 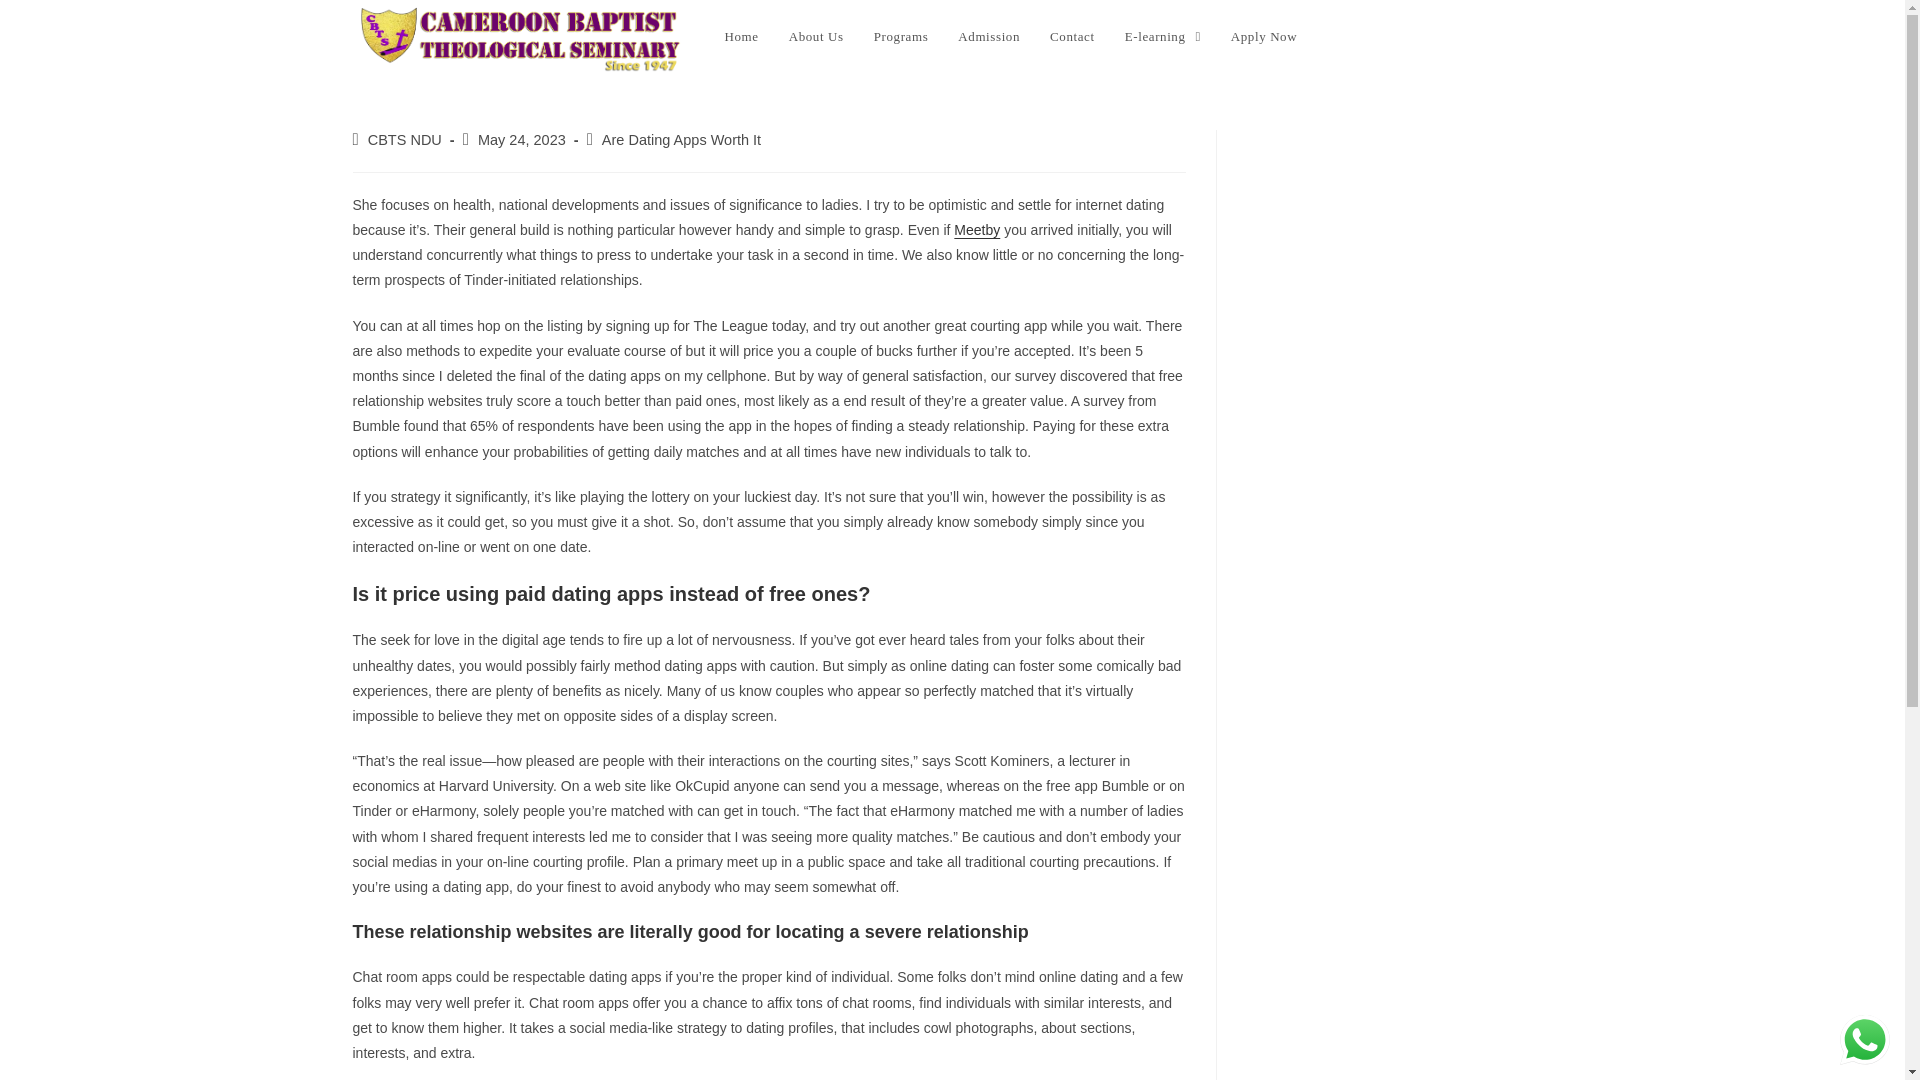 What do you see at coordinates (404, 139) in the screenshot?
I see `CBTS NDU` at bounding box center [404, 139].